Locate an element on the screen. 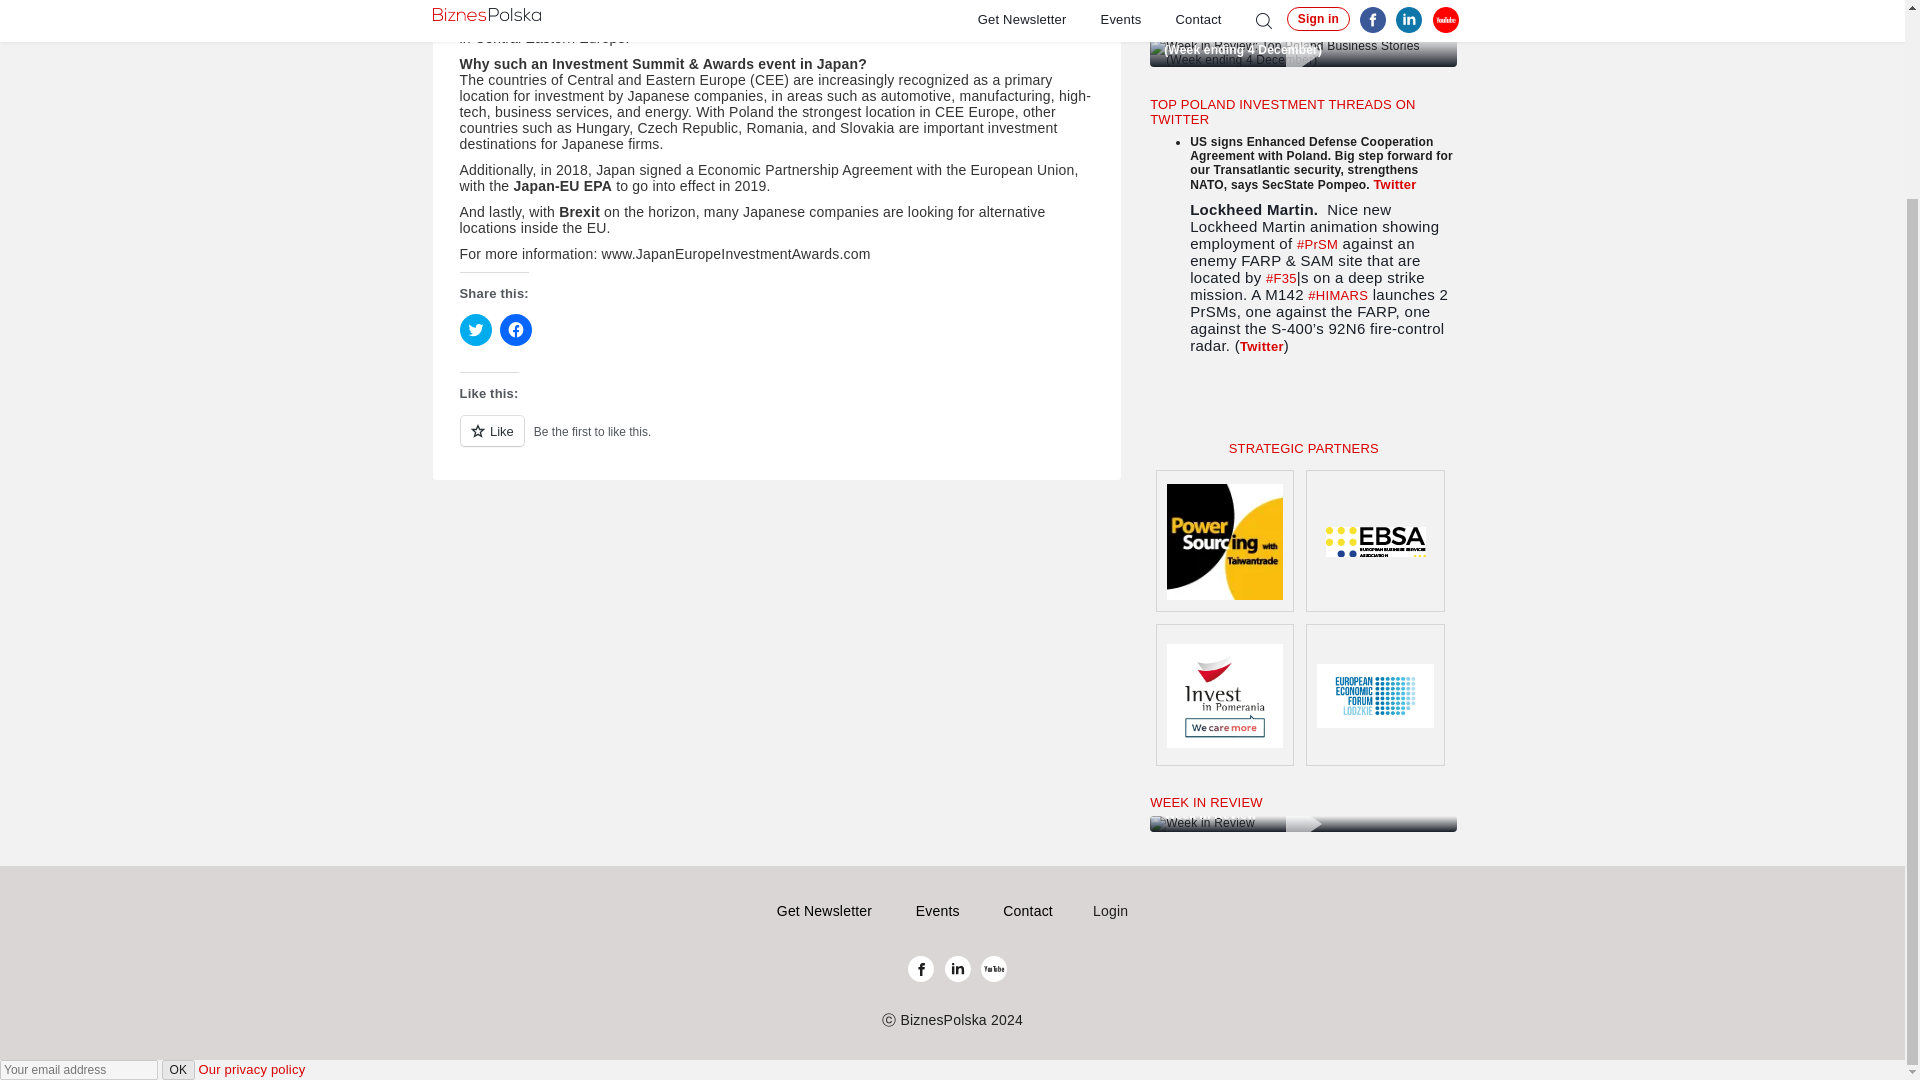 Image resolution: width=1920 pixels, height=1080 pixels. Events is located at coordinates (938, 910).